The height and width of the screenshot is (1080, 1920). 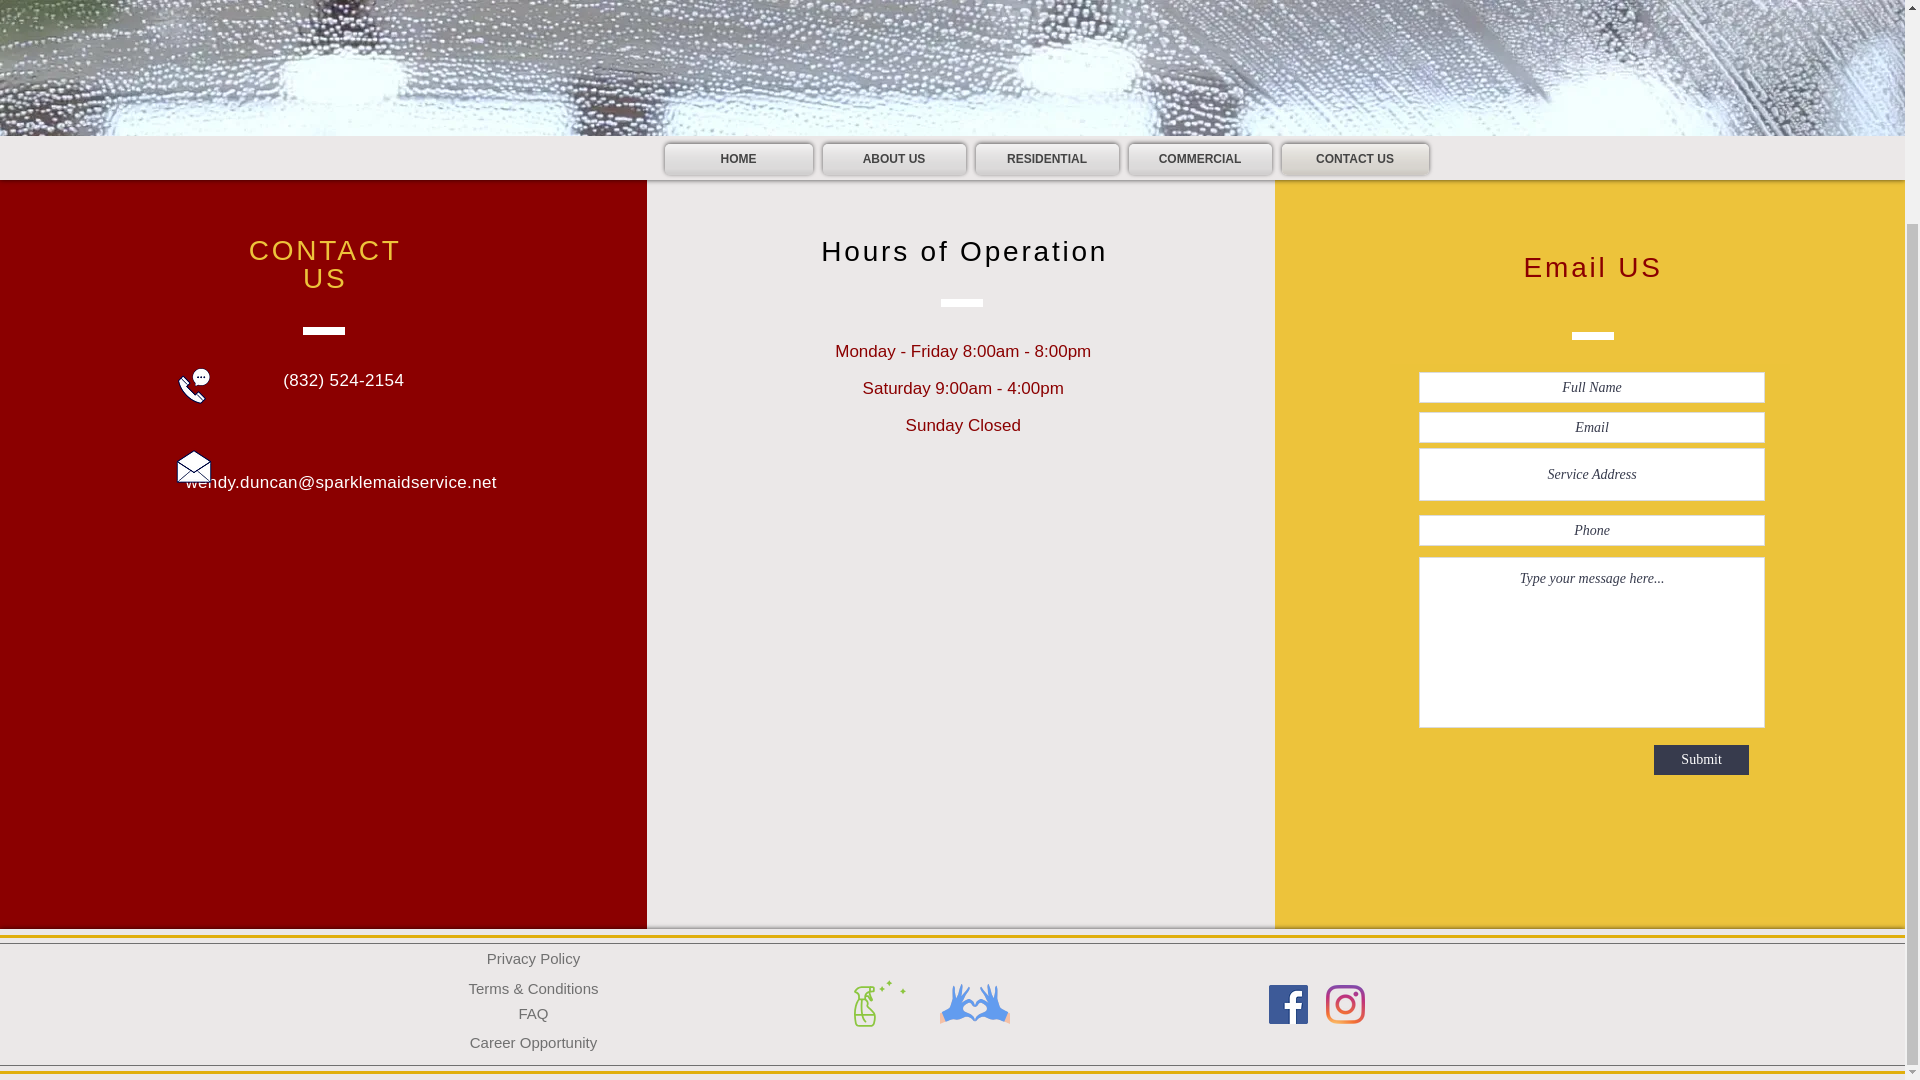 What do you see at coordinates (533, 1041) in the screenshot?
I see `Career Opportunity` at bounding box center [533, 1041].